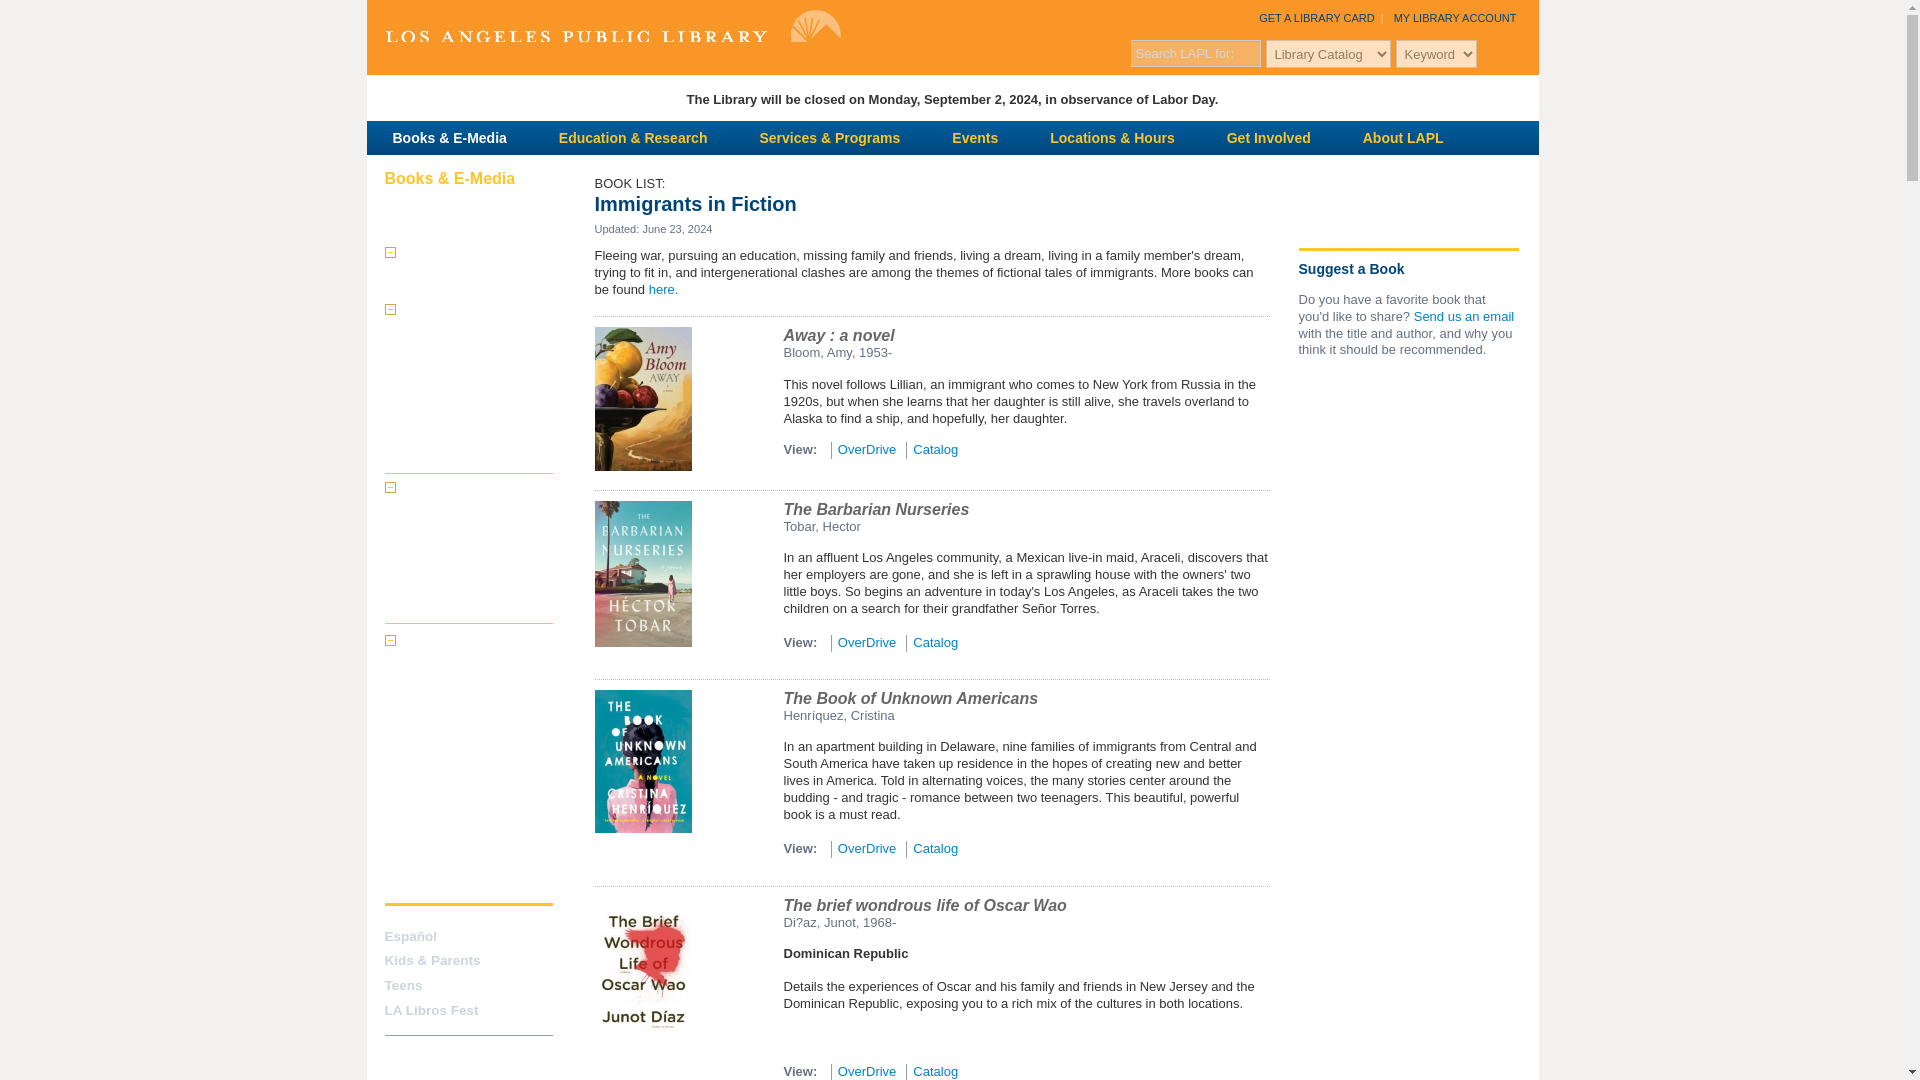 This screenshot has height=1080, width=1920. I want to click on Find It, so click(1518, 51).